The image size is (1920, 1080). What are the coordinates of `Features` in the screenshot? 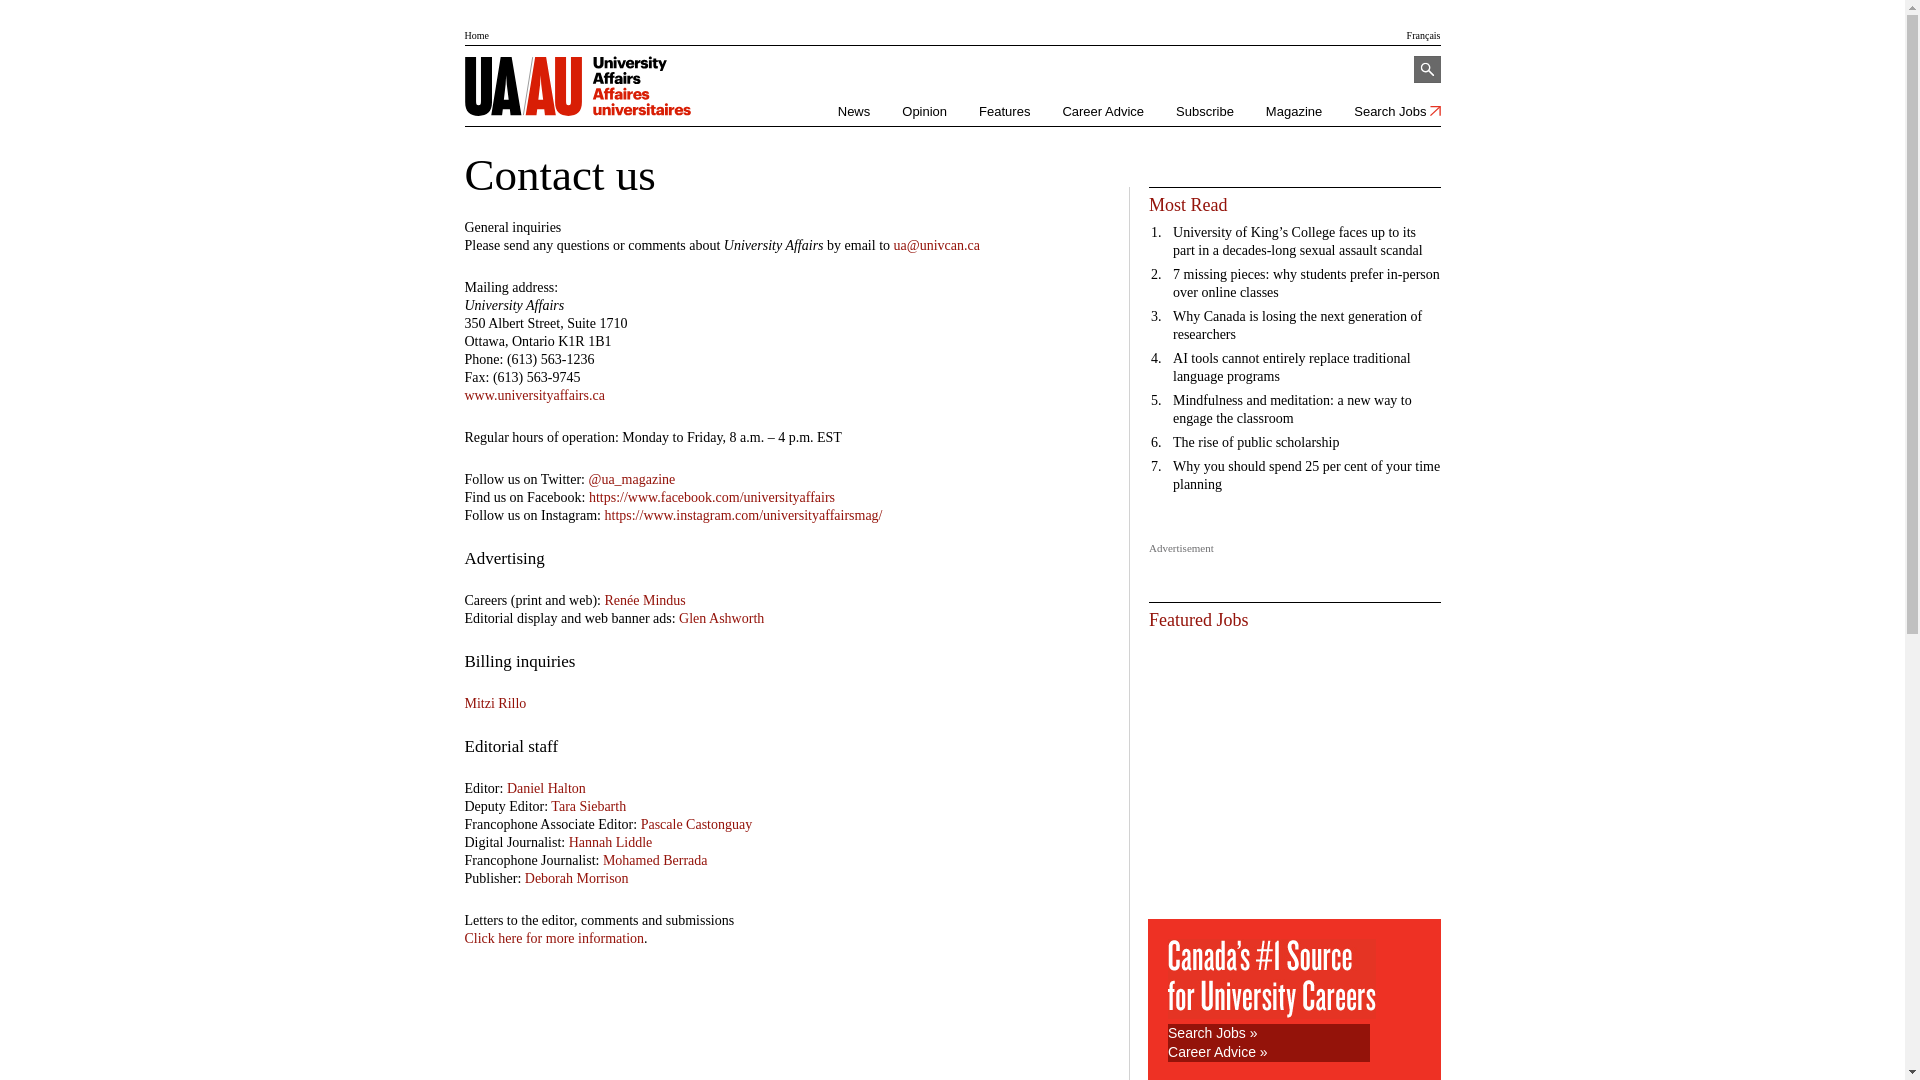 It's located at (1004, 112).